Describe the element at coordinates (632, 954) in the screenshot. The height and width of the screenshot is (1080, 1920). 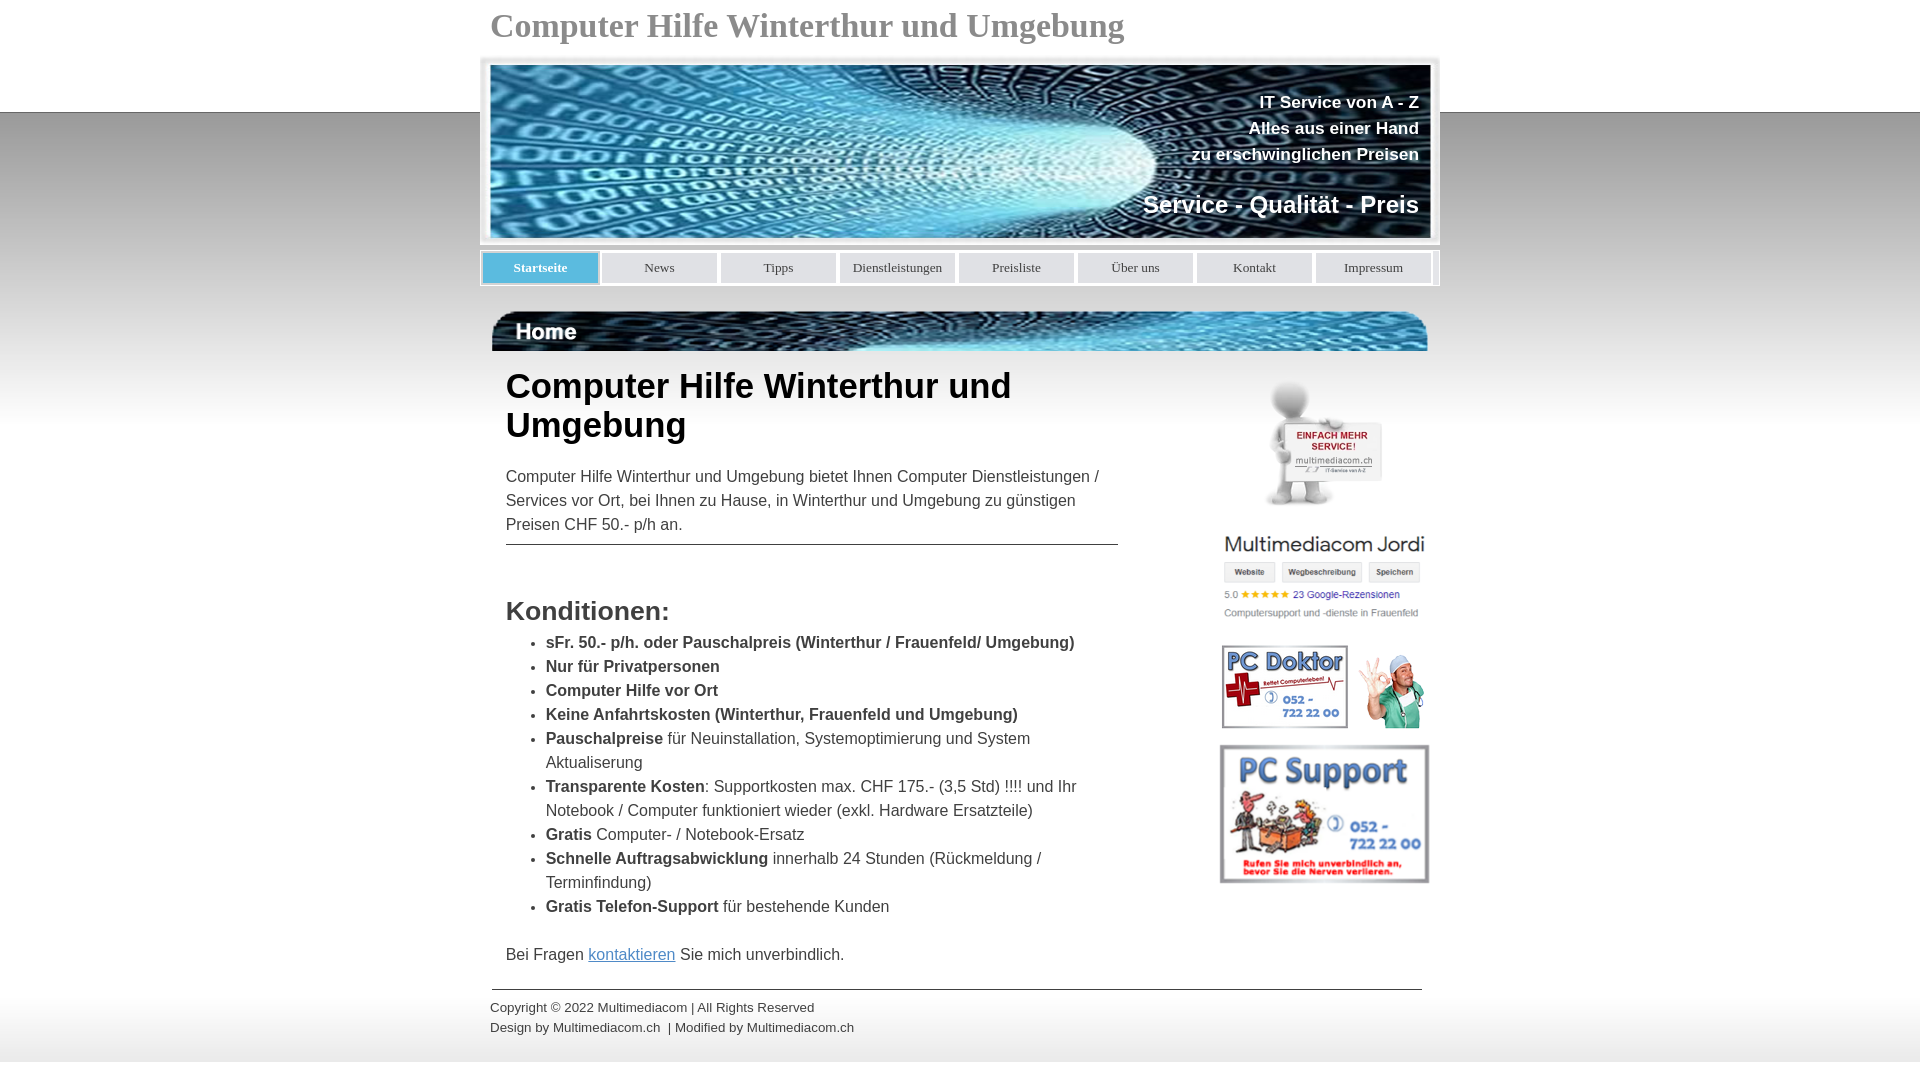
I see `kontaktieren` at that location.